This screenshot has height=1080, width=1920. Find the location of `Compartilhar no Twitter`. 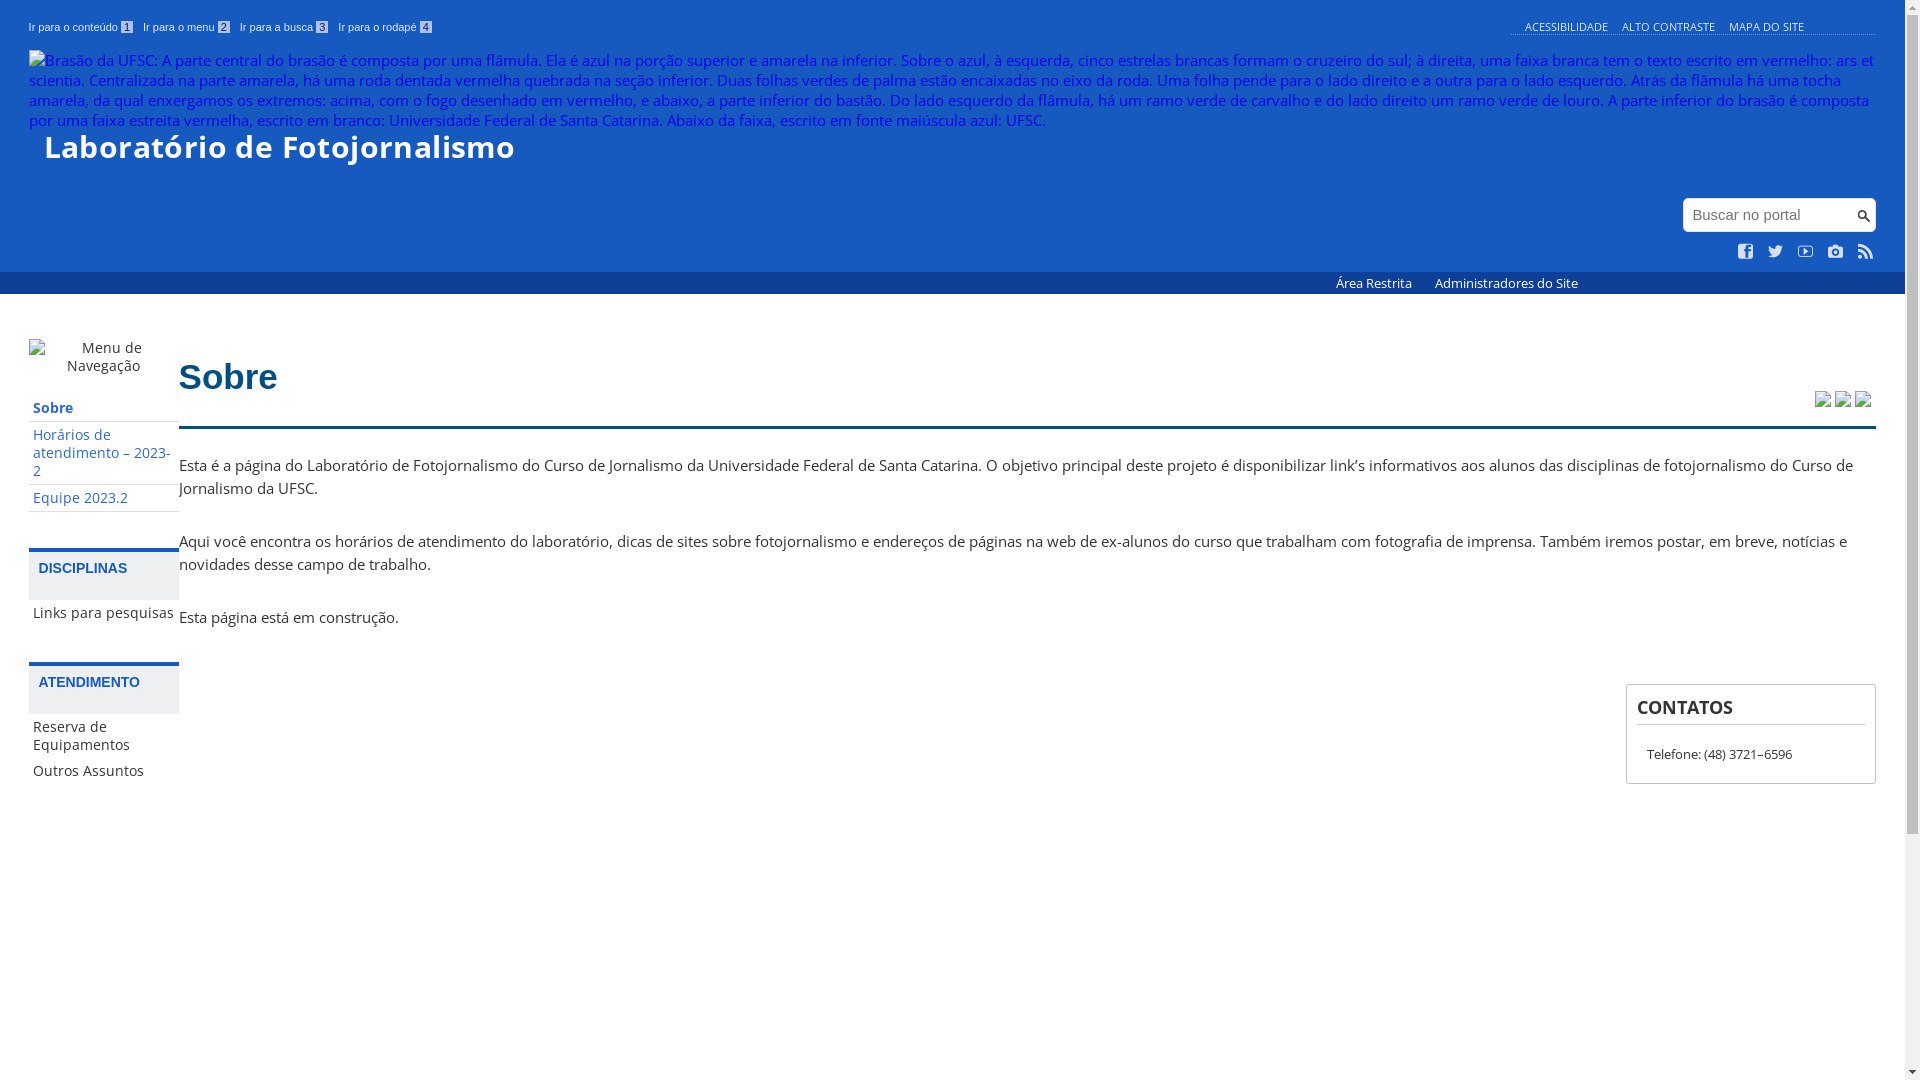

Compartilhar no Twitter is located at coordinates (1823, 401).